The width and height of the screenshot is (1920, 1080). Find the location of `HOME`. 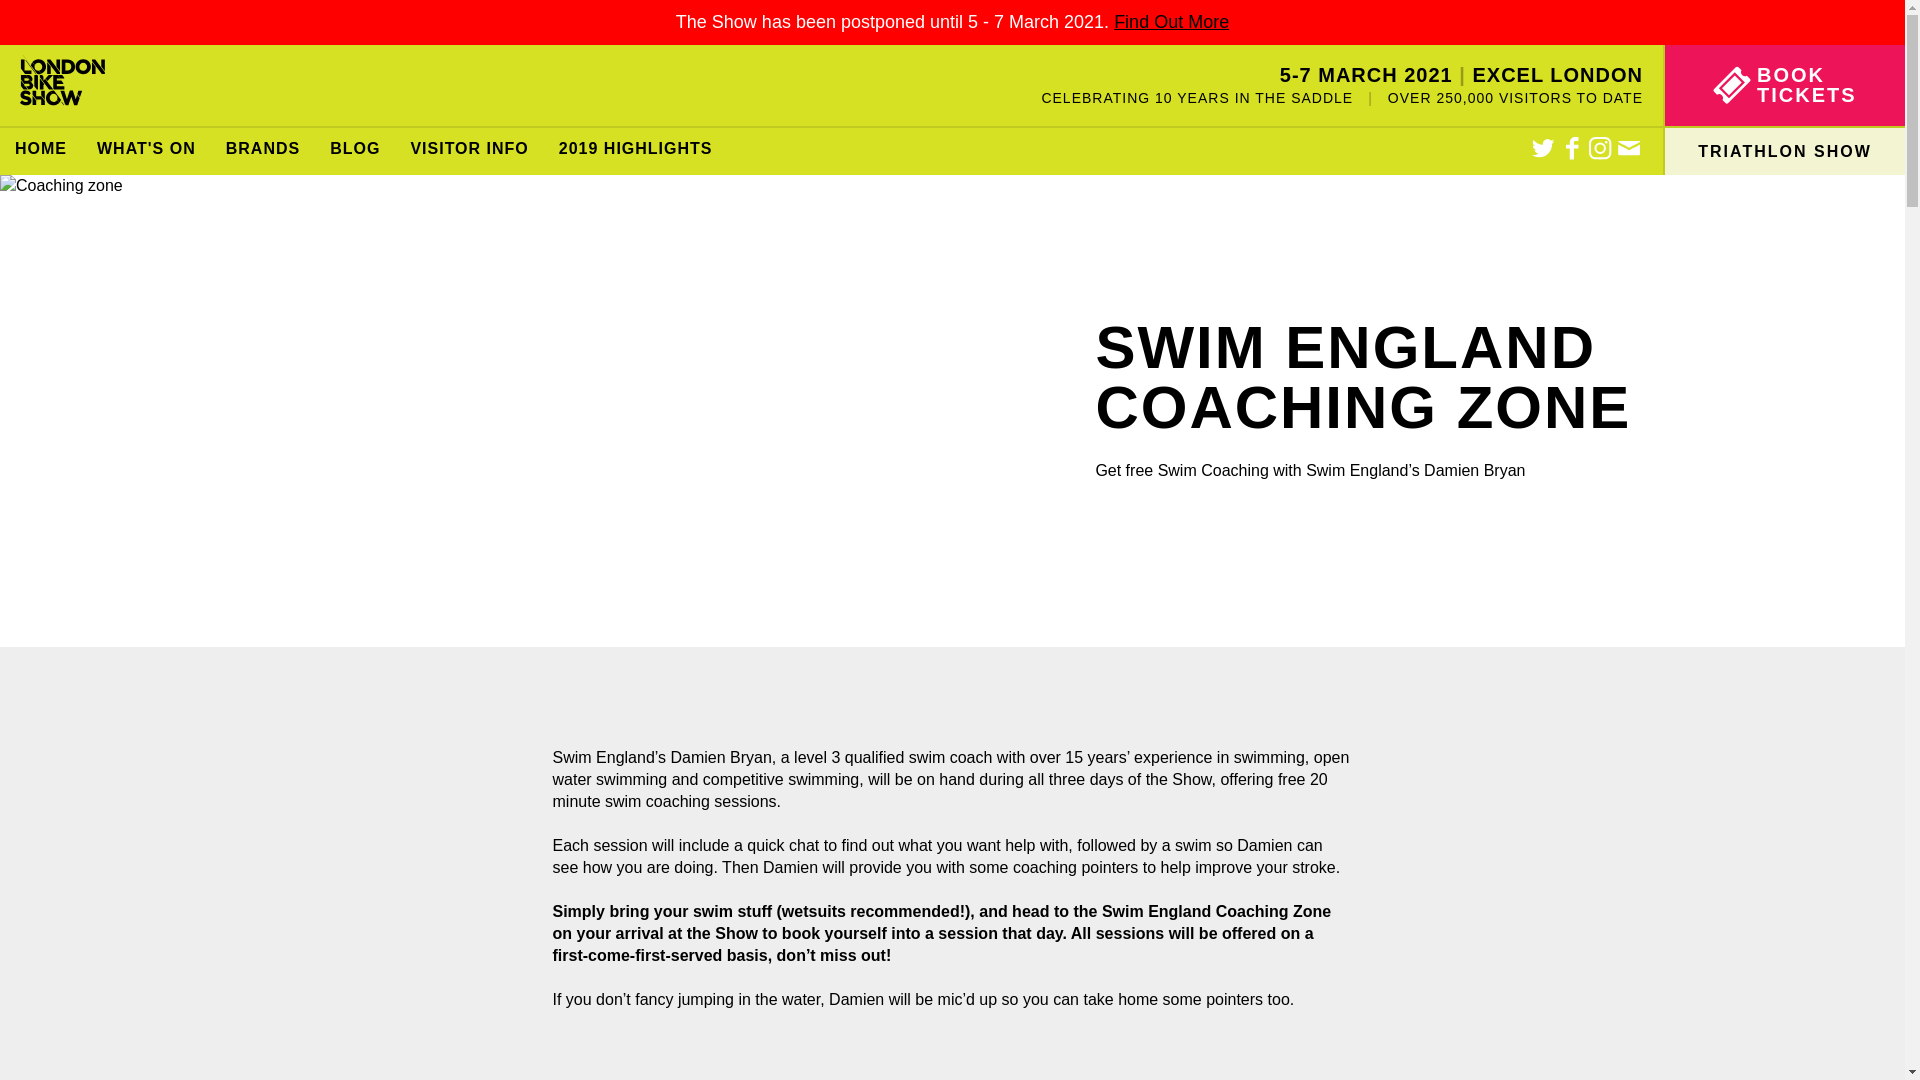

HOME is located at coordinates (41, 151).